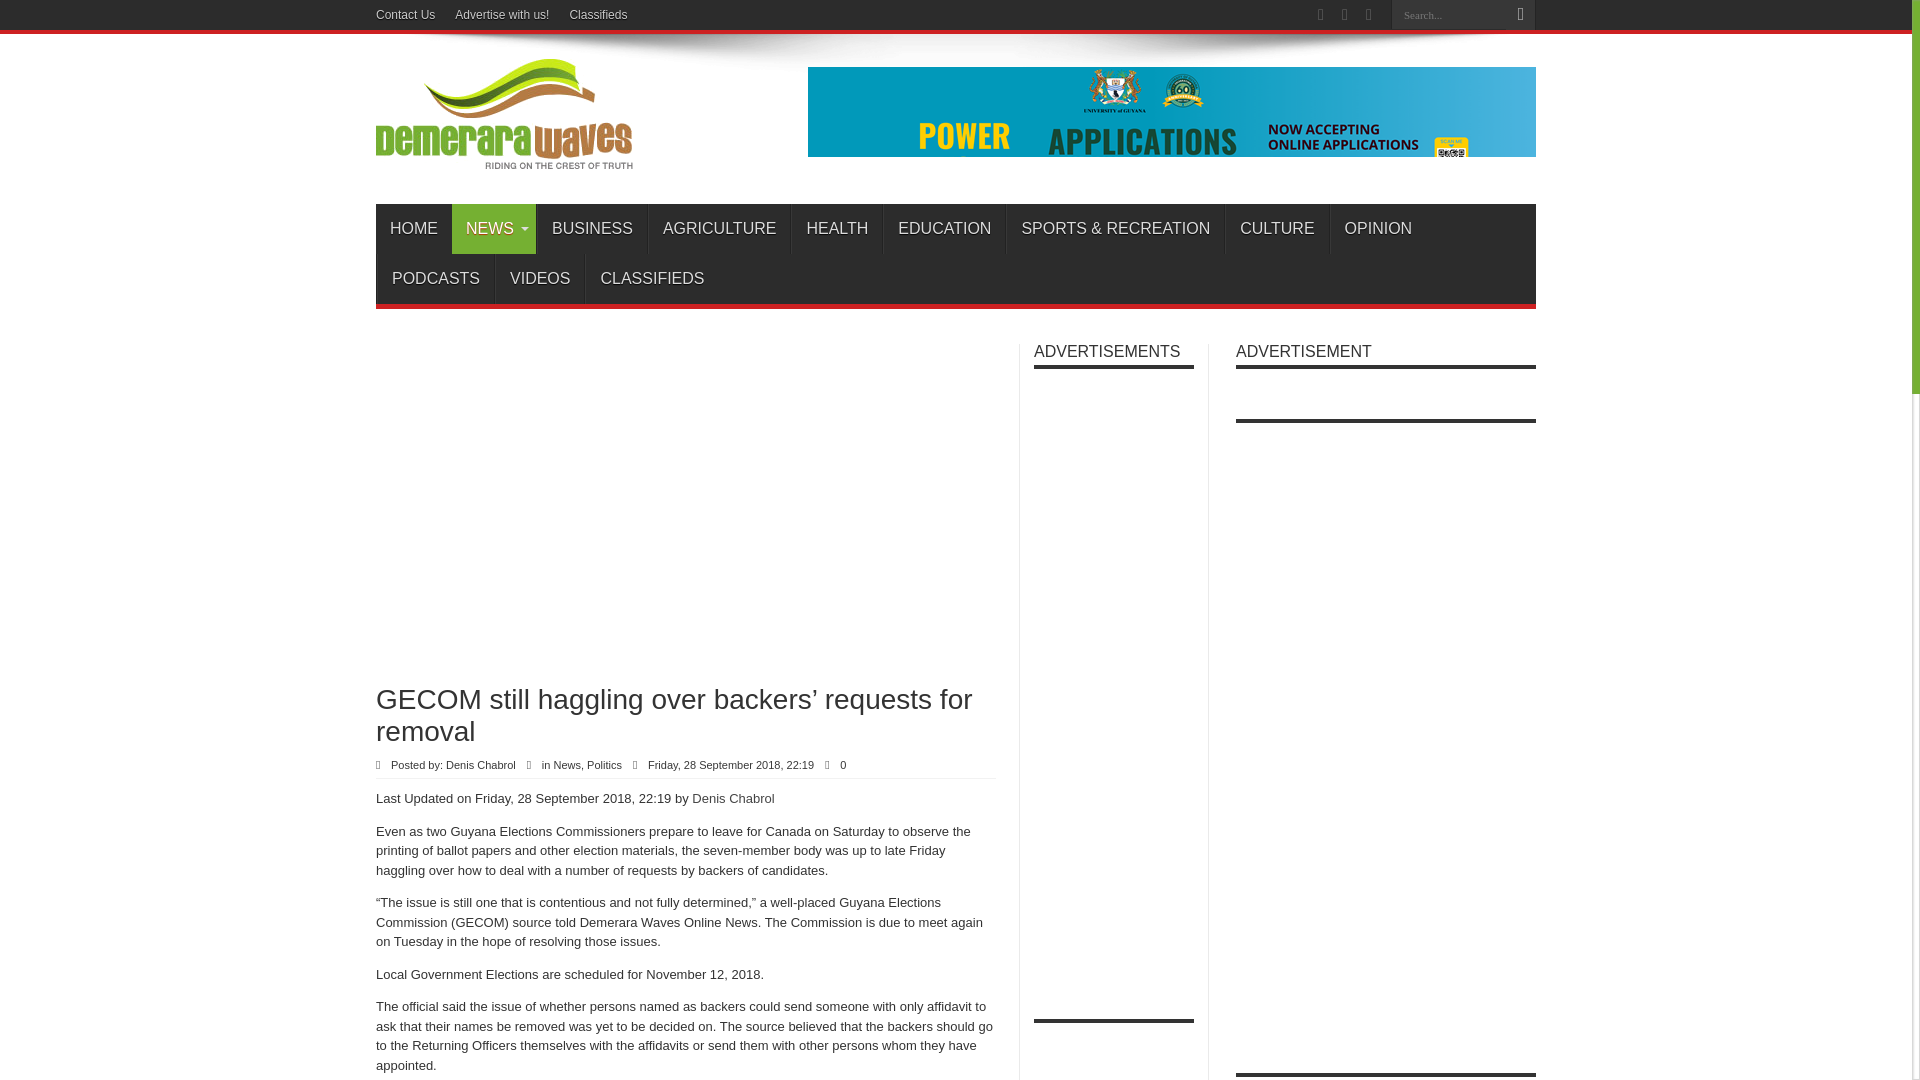 This screenshot has height=1080, width=1920. What do you see at coordinates (610, 503) in the screenshot?
I see `Advertisement` at bounding box center [610, 503].